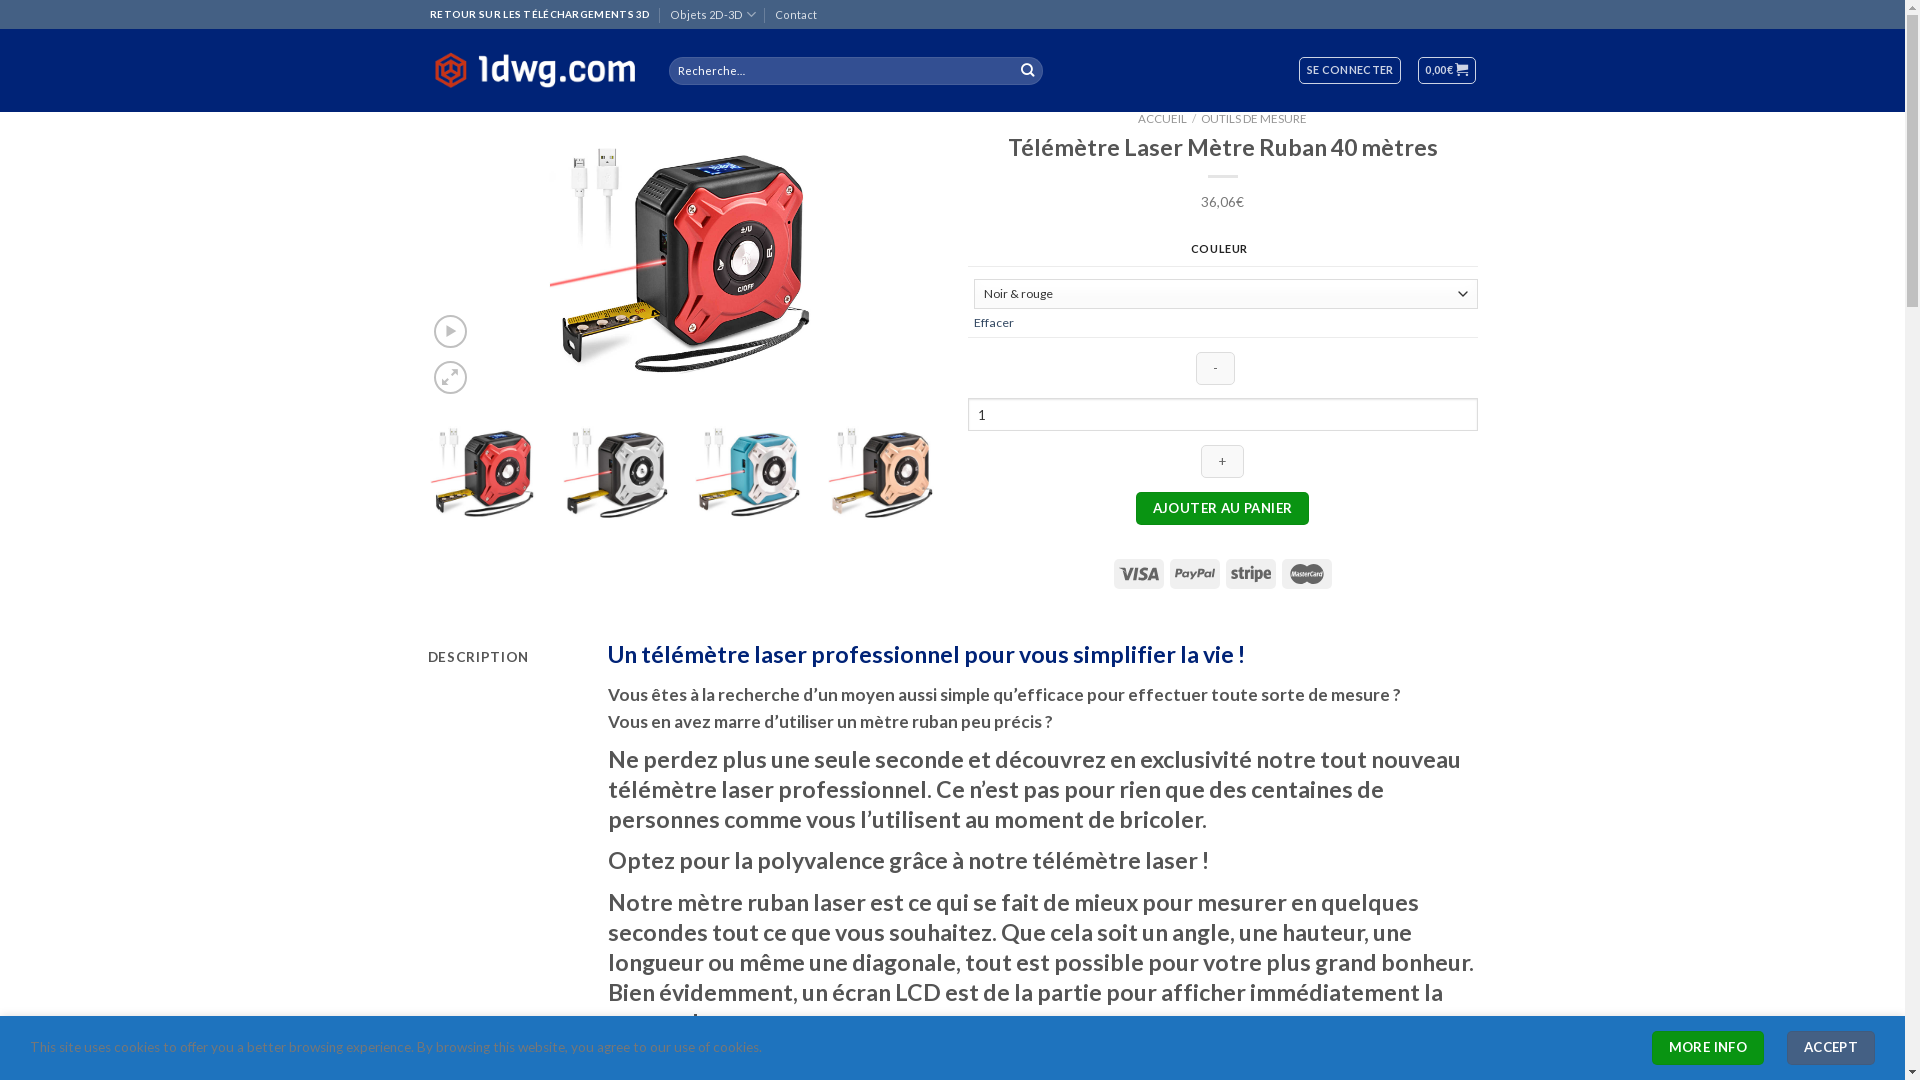 The width and height of the screenshot is (1920, 1080). Describe the element at coordinates (1223, 414) in the screenshot. I see `Qty` at that location.